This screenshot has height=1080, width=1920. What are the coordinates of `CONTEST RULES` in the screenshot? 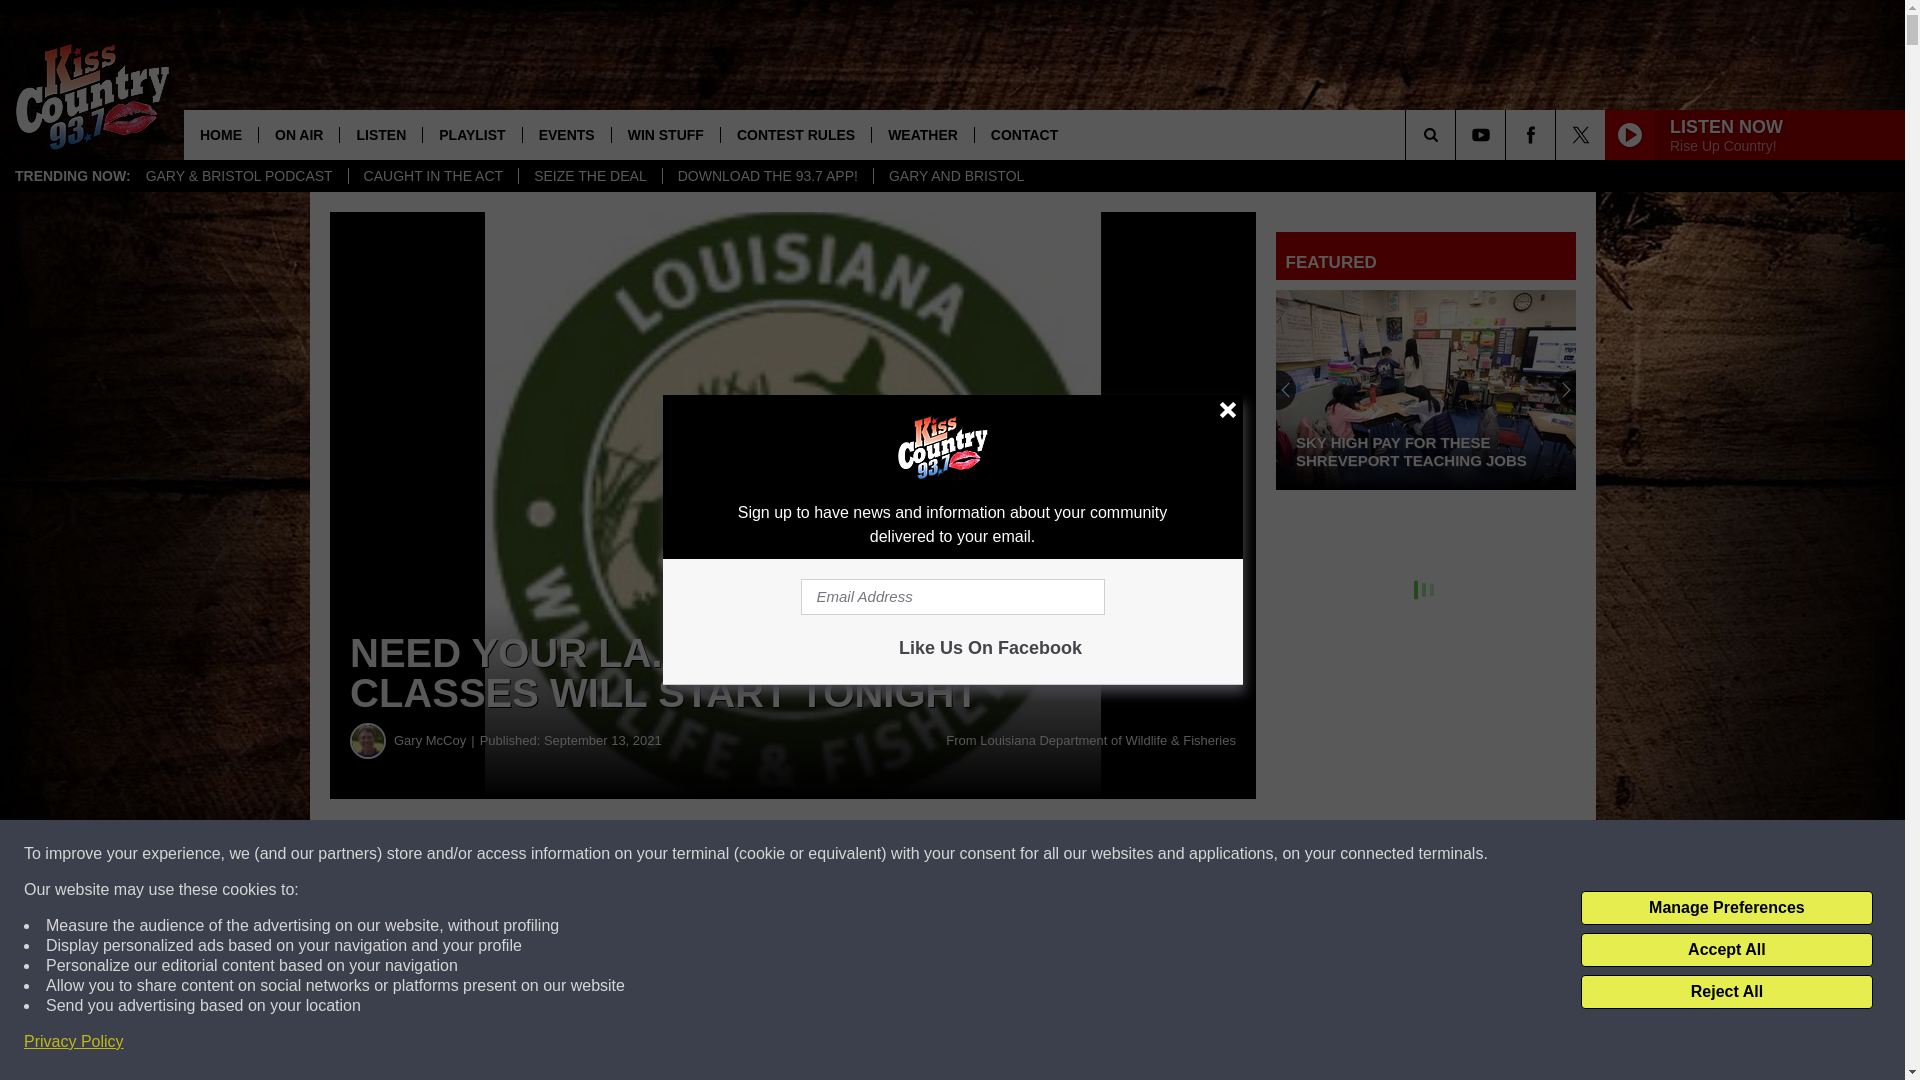 It's located at (796, 134).